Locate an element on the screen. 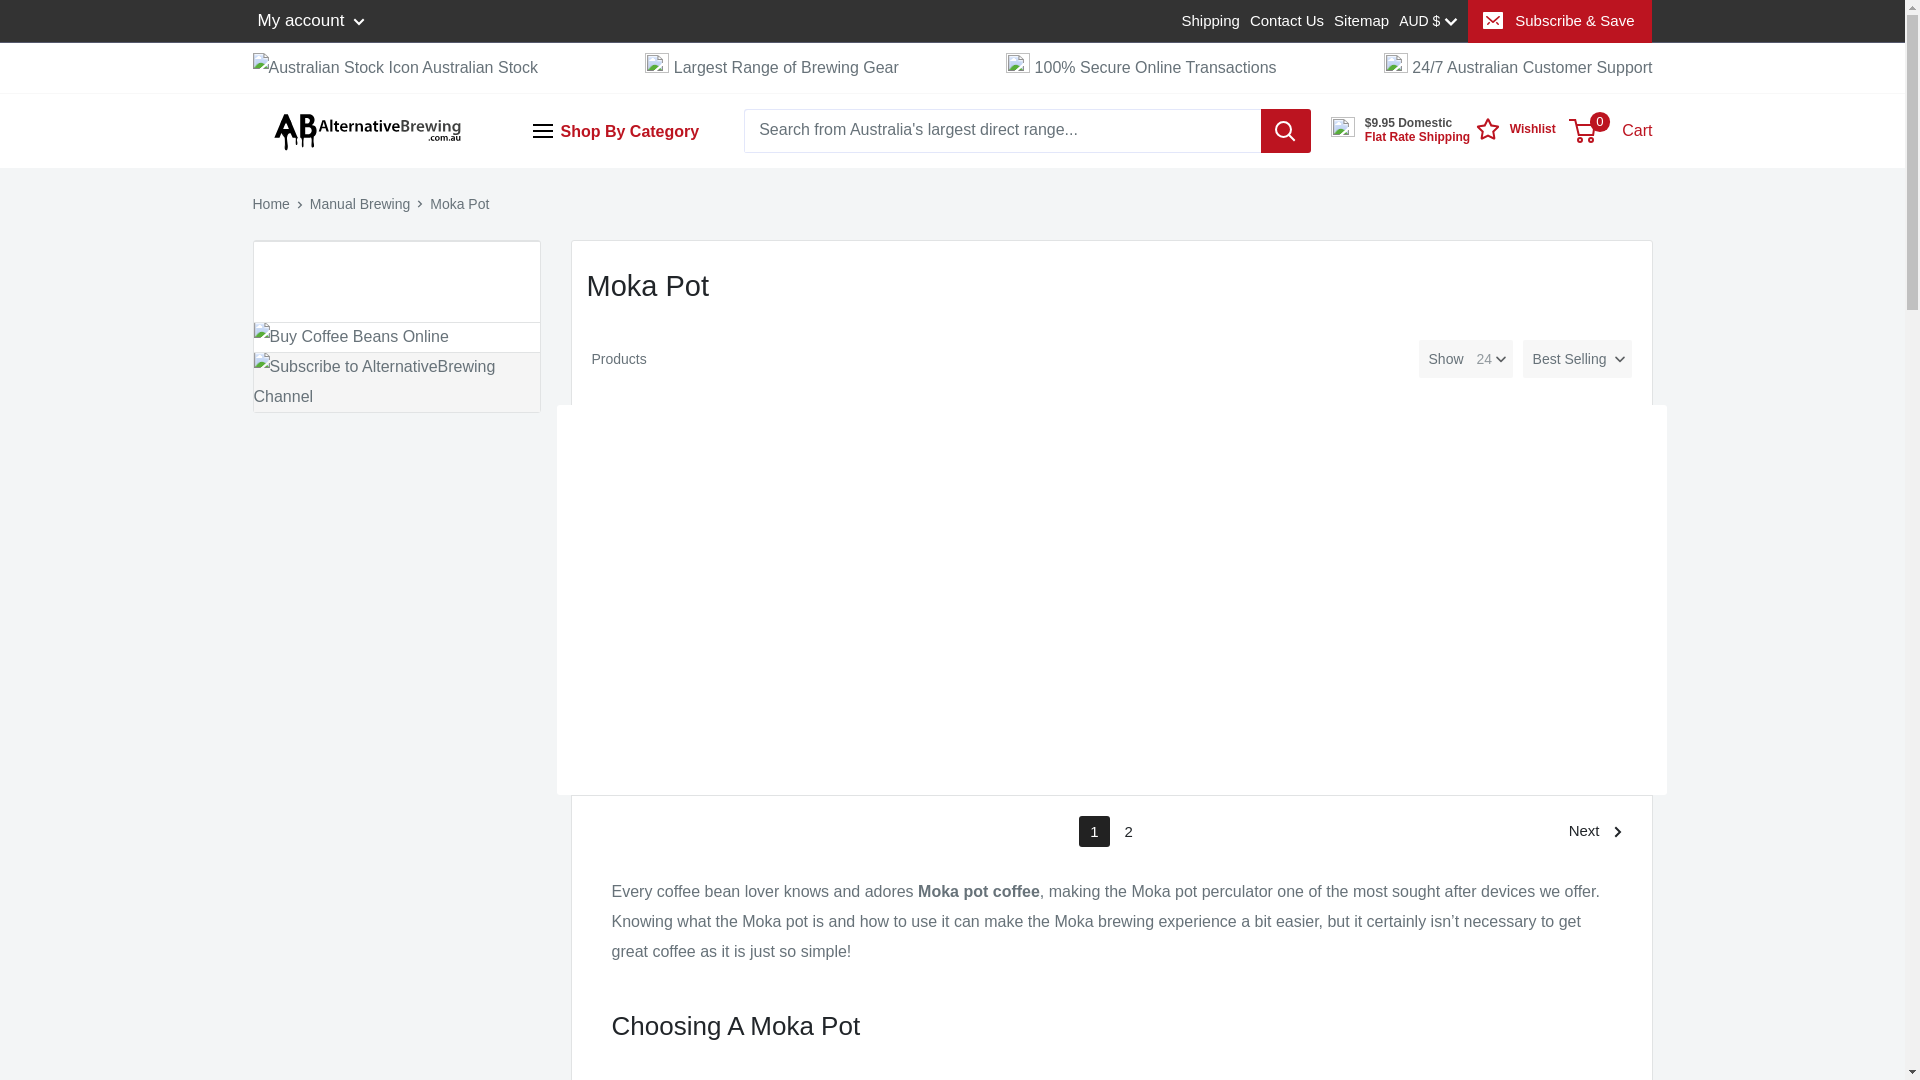 The height and width of the screenshot is (1080, 1920). Contact Us is located at coordinates (1286, 20).